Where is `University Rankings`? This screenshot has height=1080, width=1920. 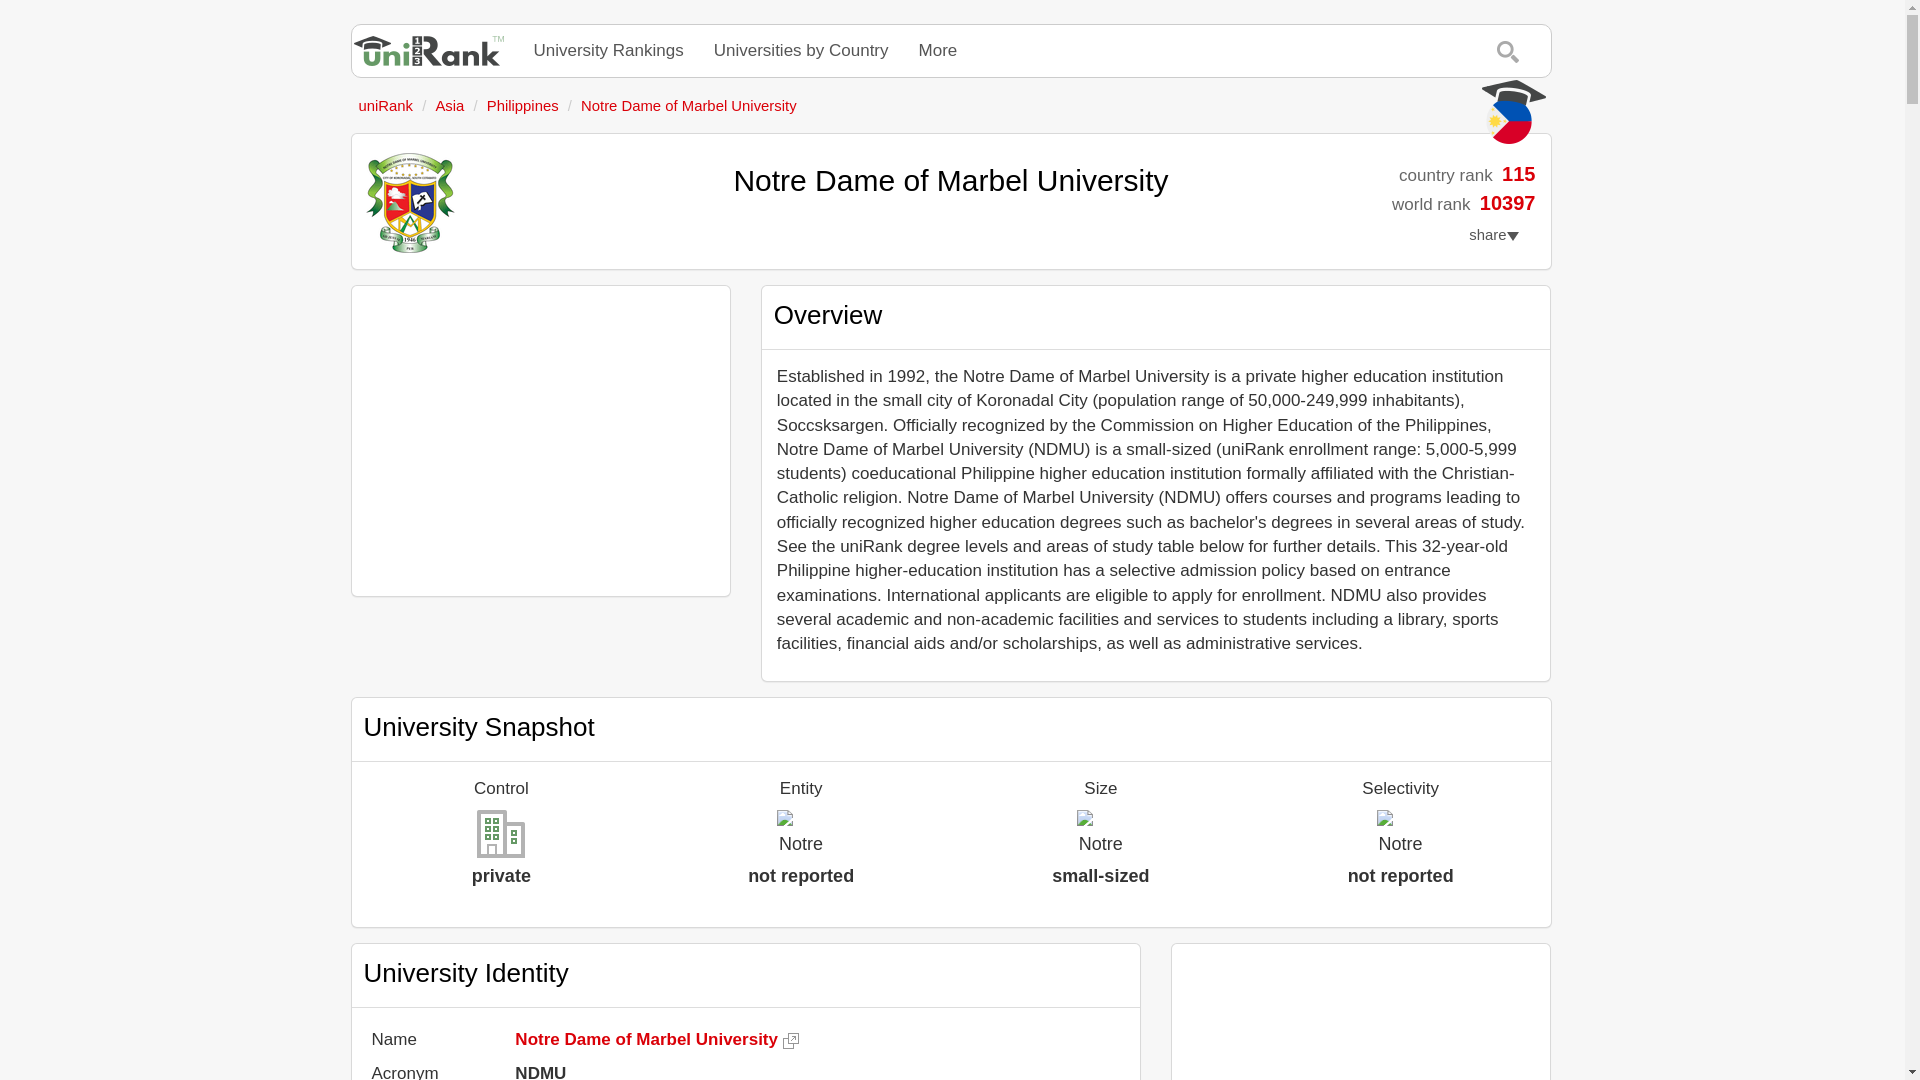
University Rankings is located at coordinates (608, 50).